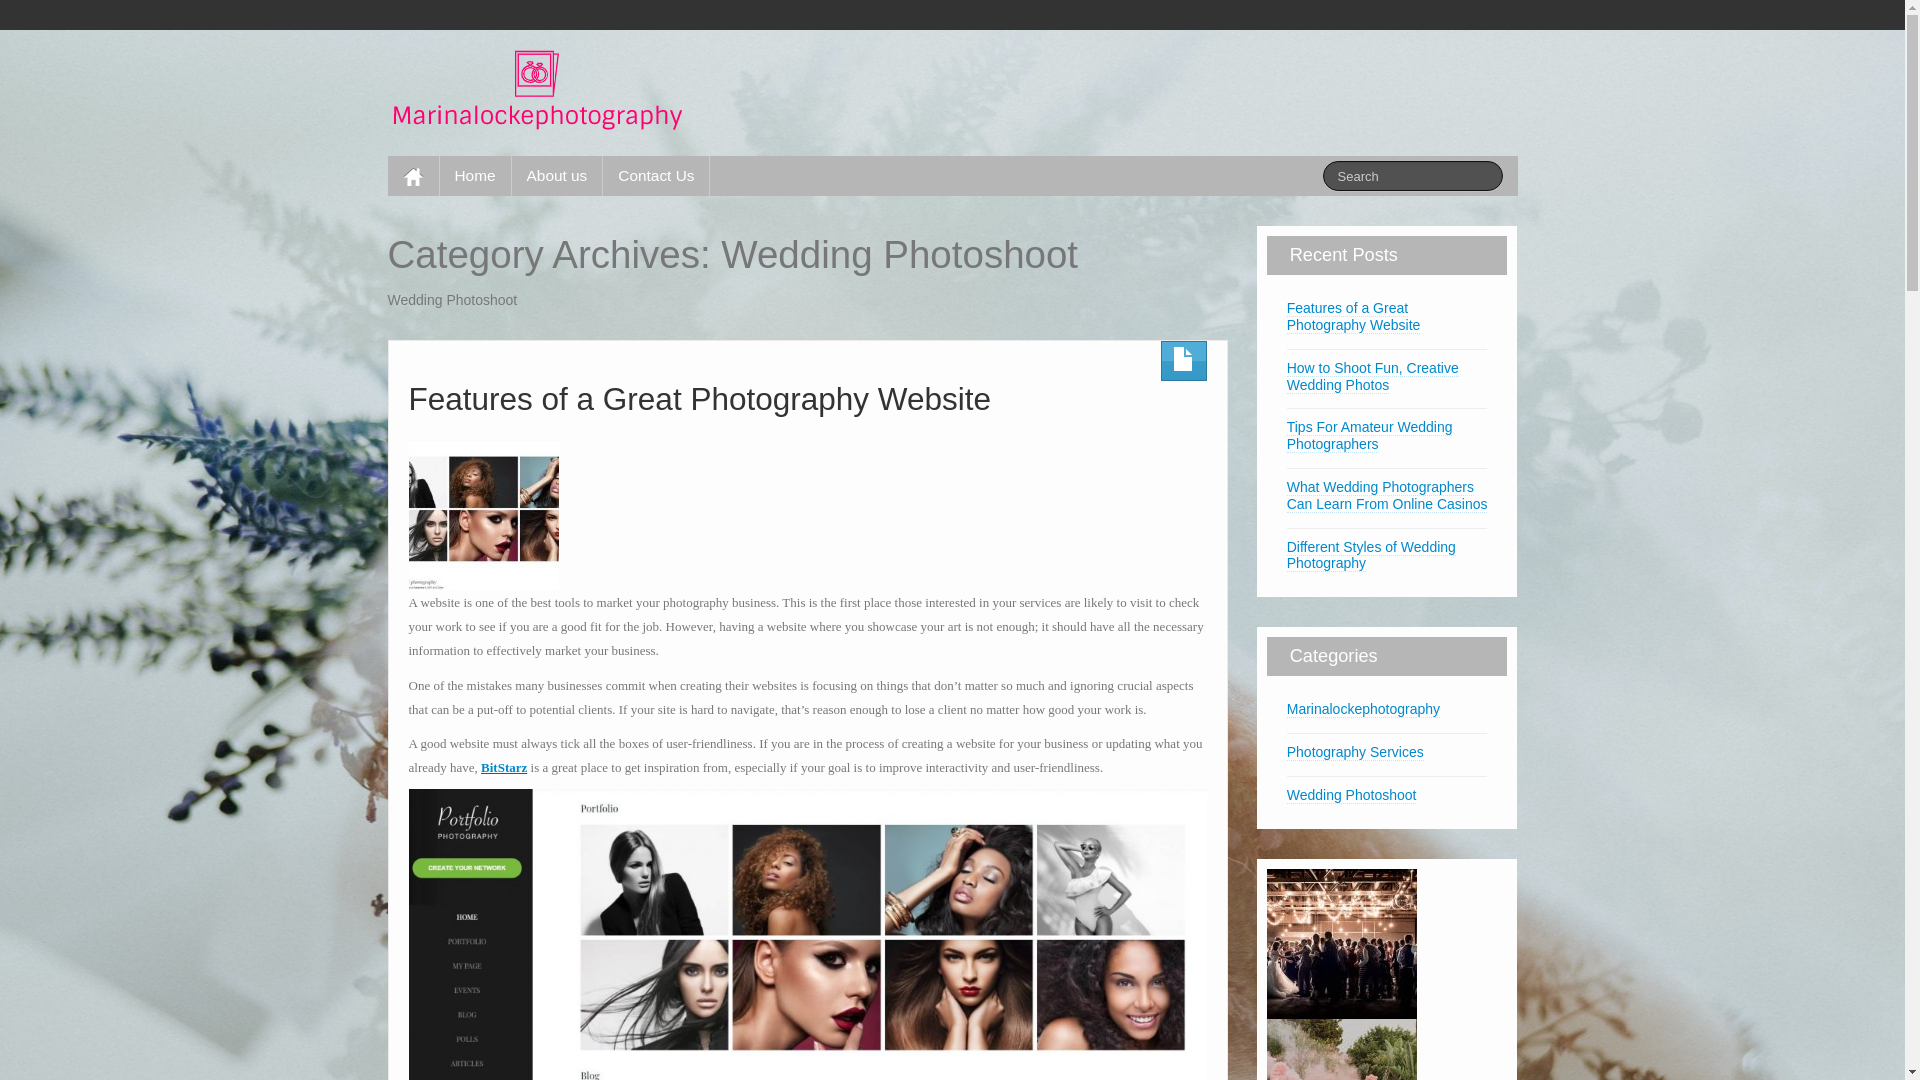  Describe the element at coordinates (1352, 796) in the screenshot. I see `Wedding Photoshoot` at that location.